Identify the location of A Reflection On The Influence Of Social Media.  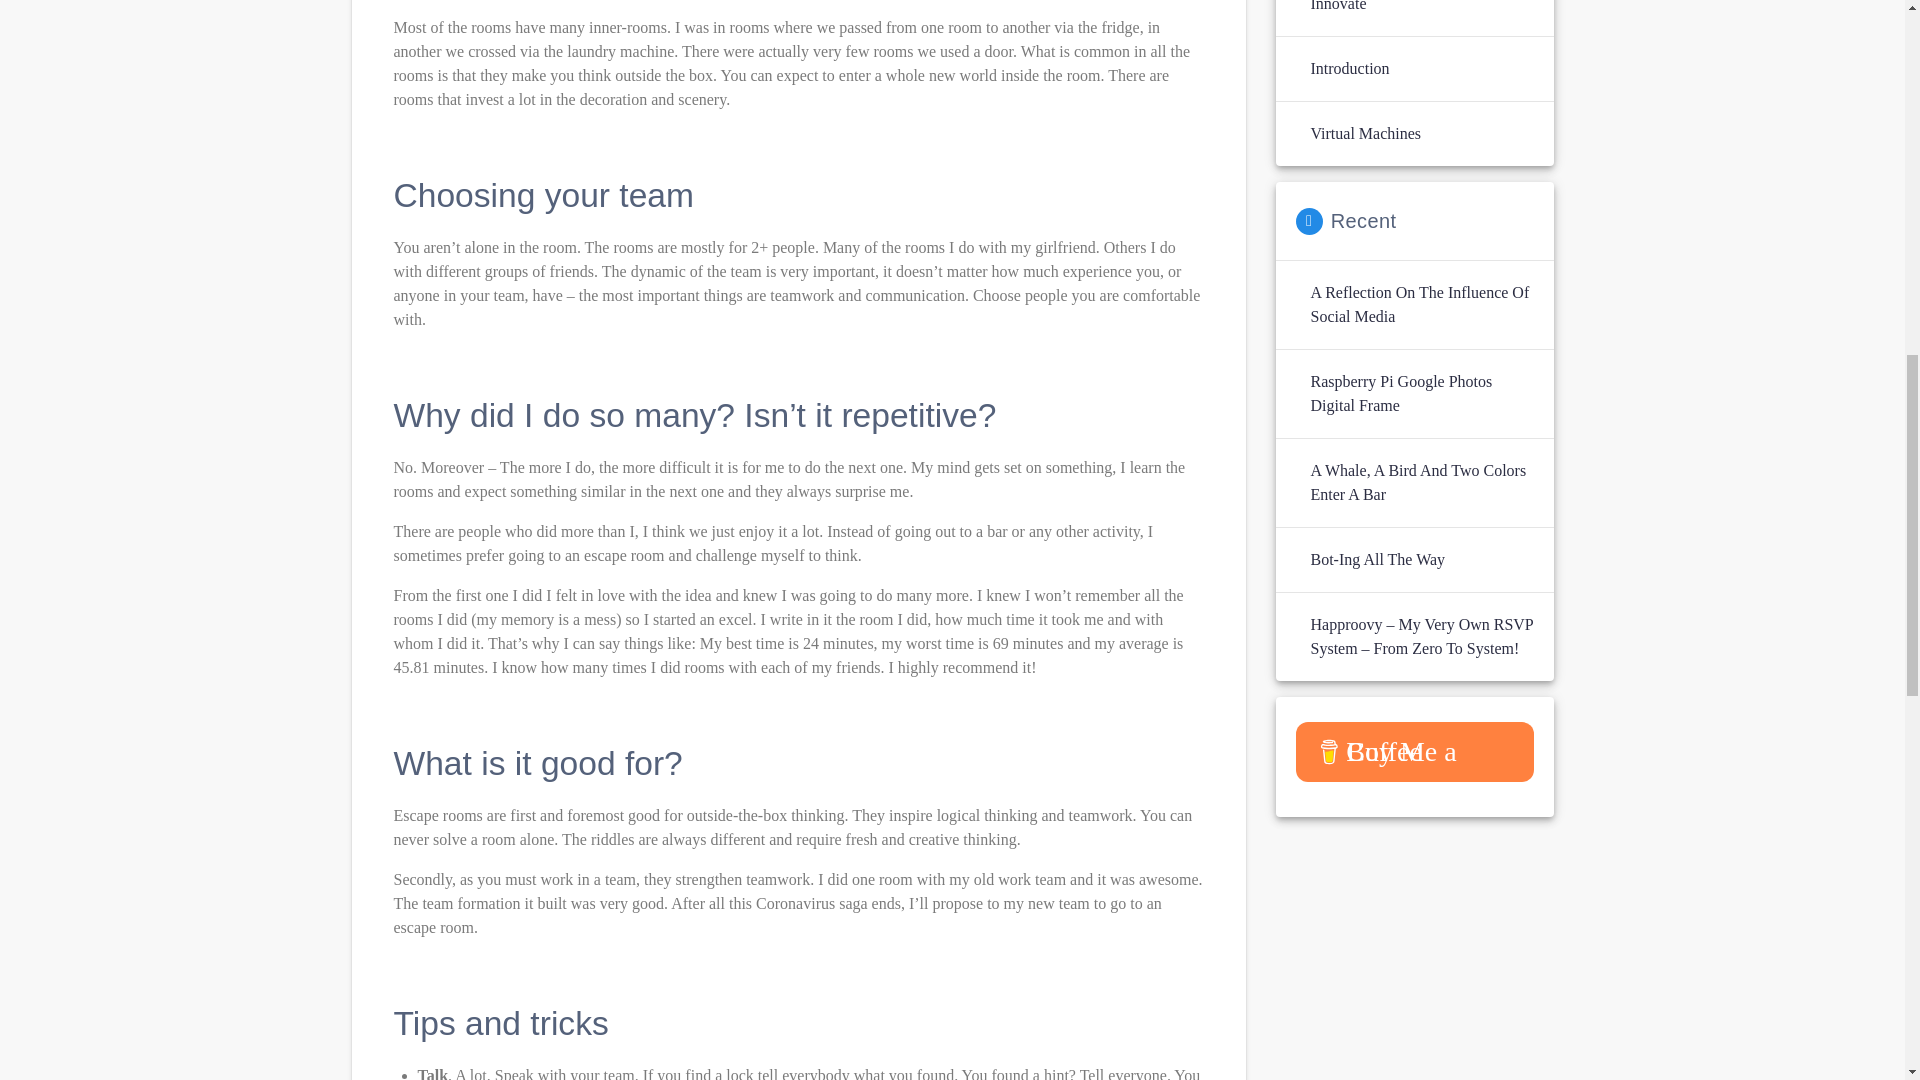
(1420, 304).